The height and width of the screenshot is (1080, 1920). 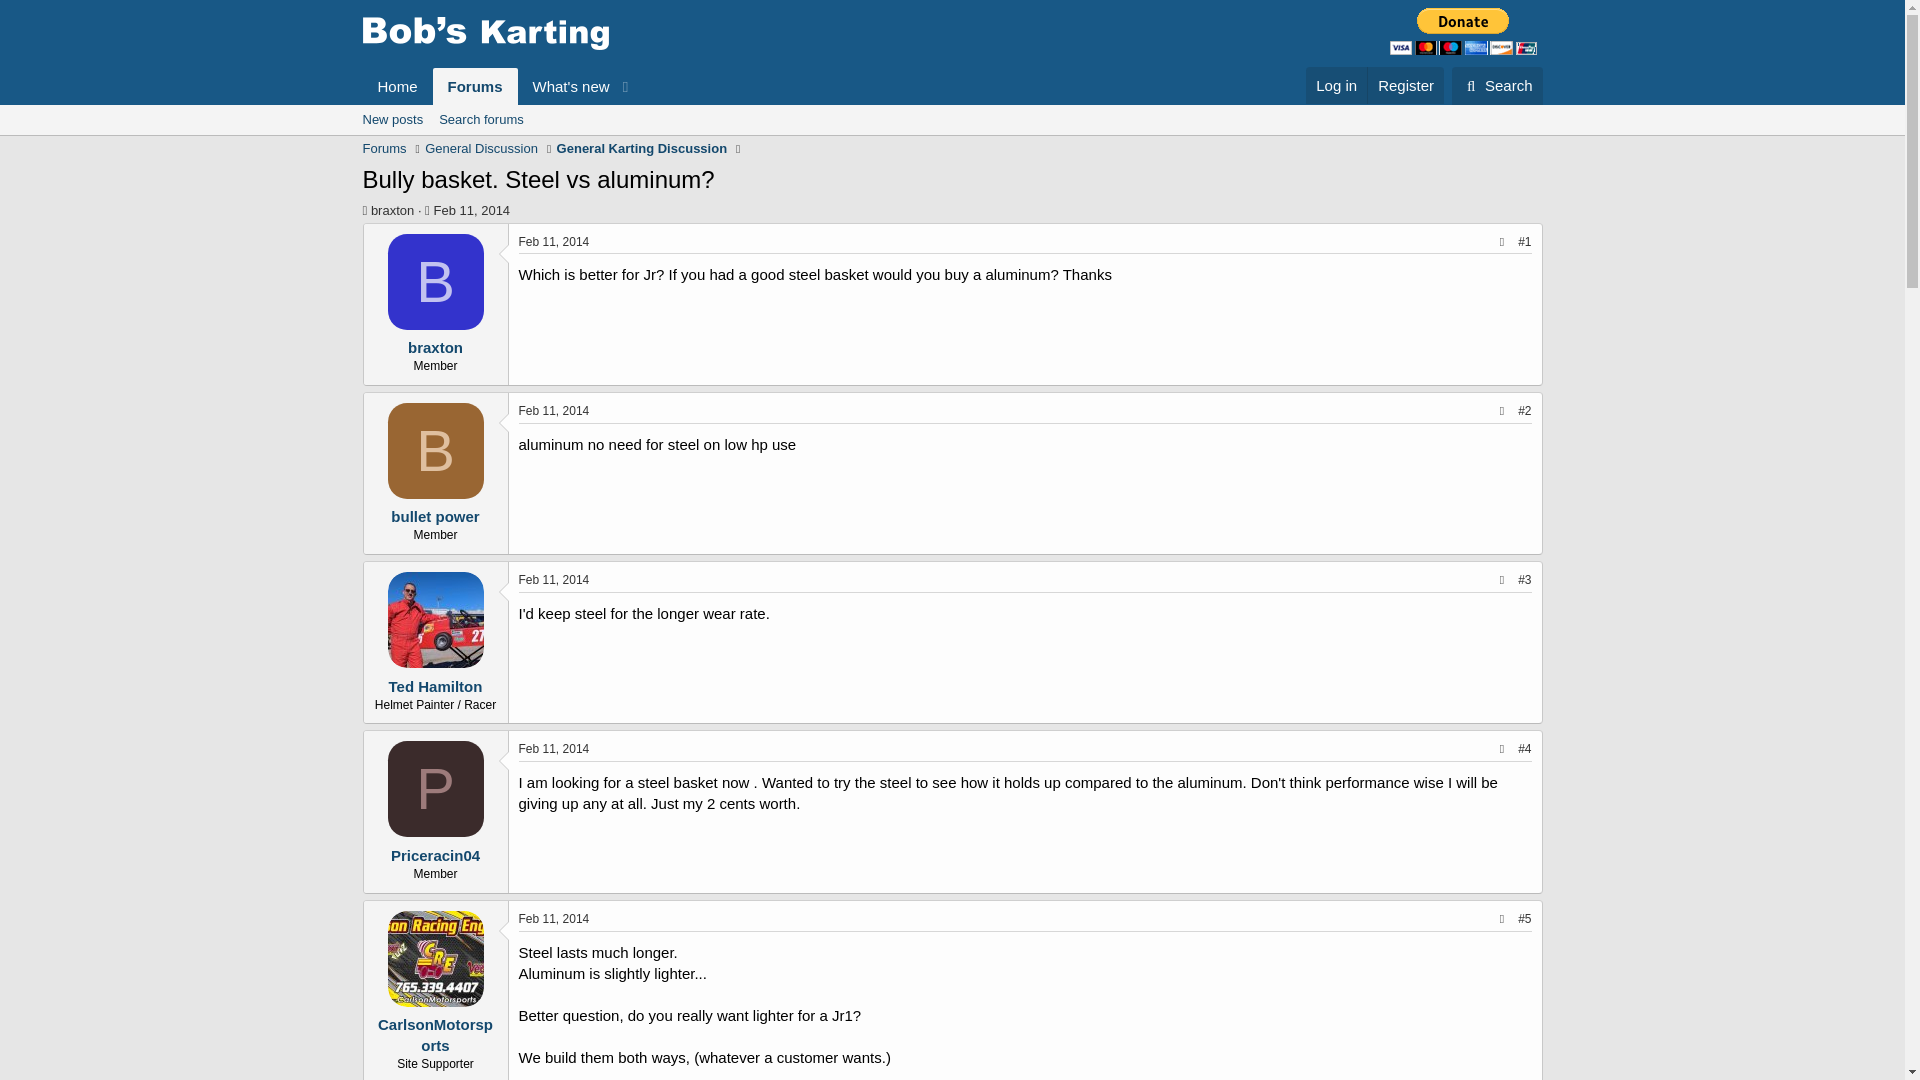 I want to click on Log in, so click(x=480, y=148).